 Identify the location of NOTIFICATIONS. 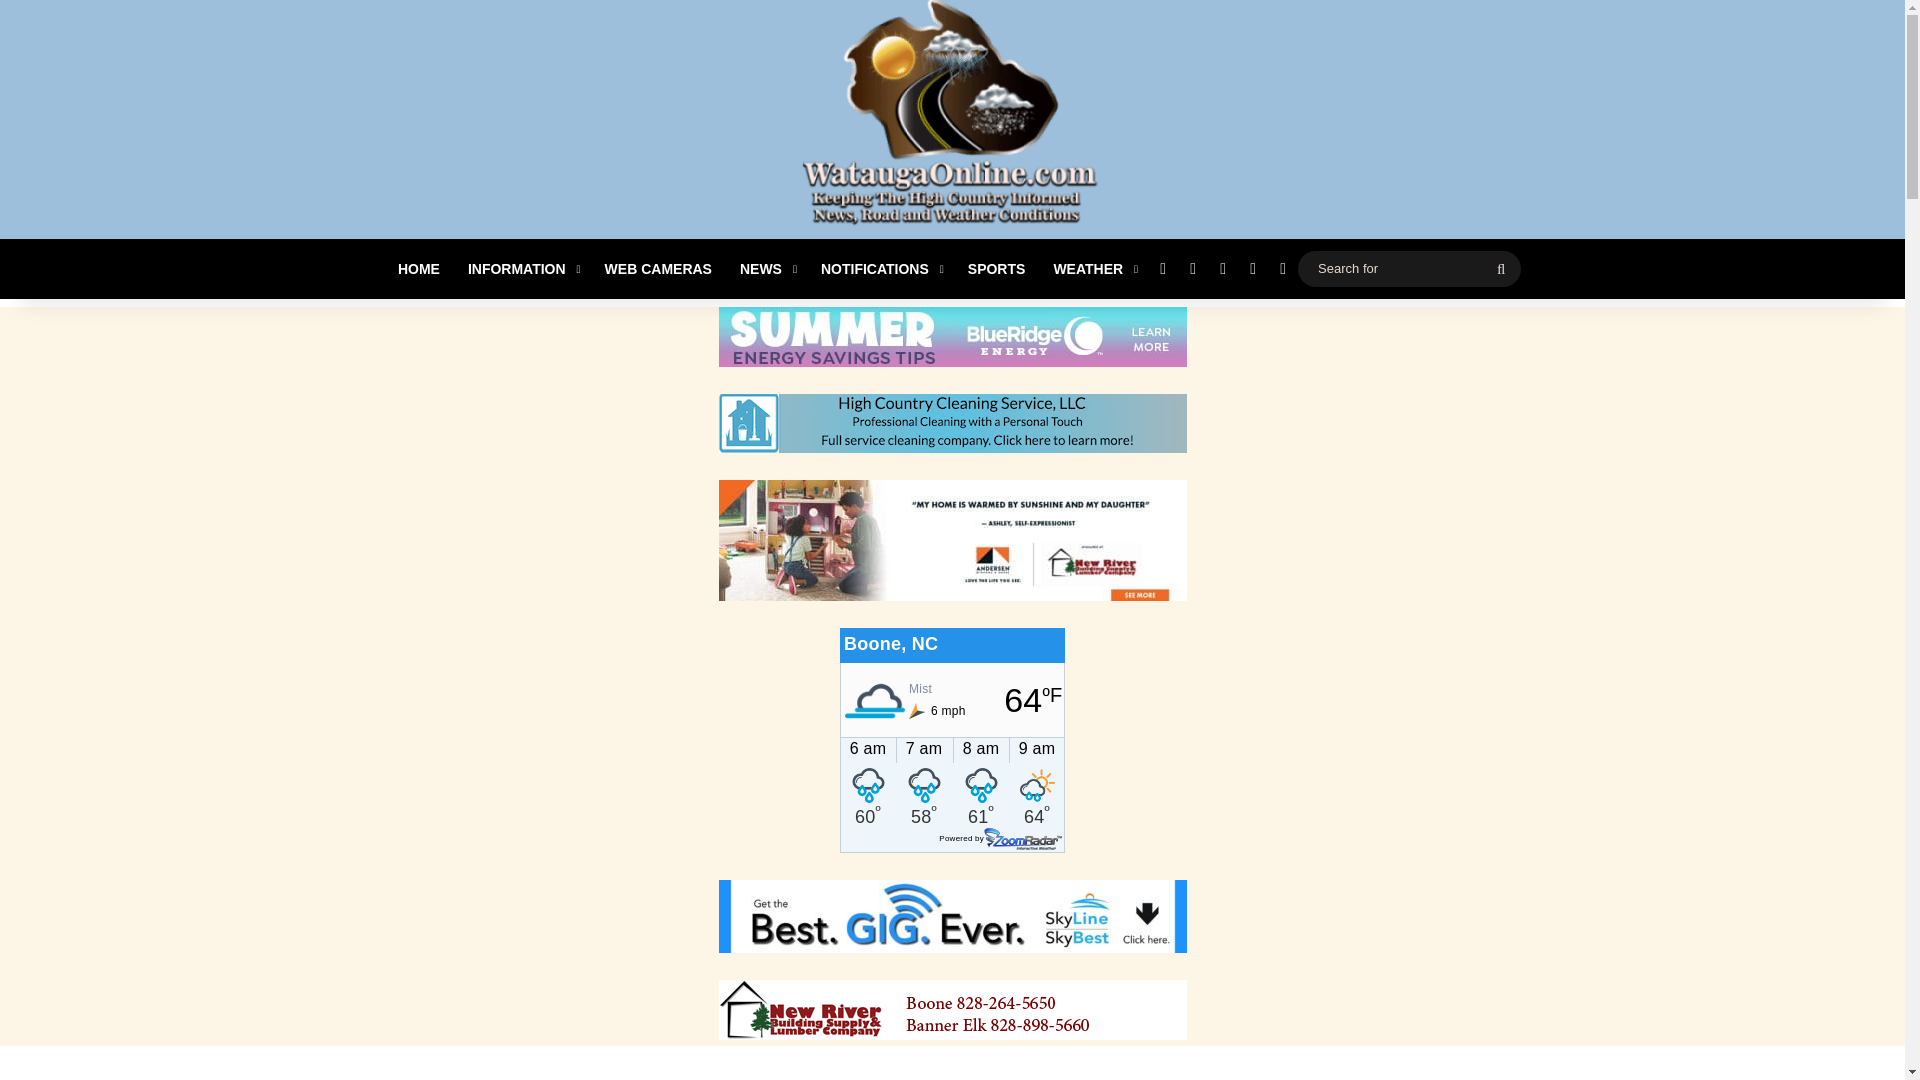
(880, 268).